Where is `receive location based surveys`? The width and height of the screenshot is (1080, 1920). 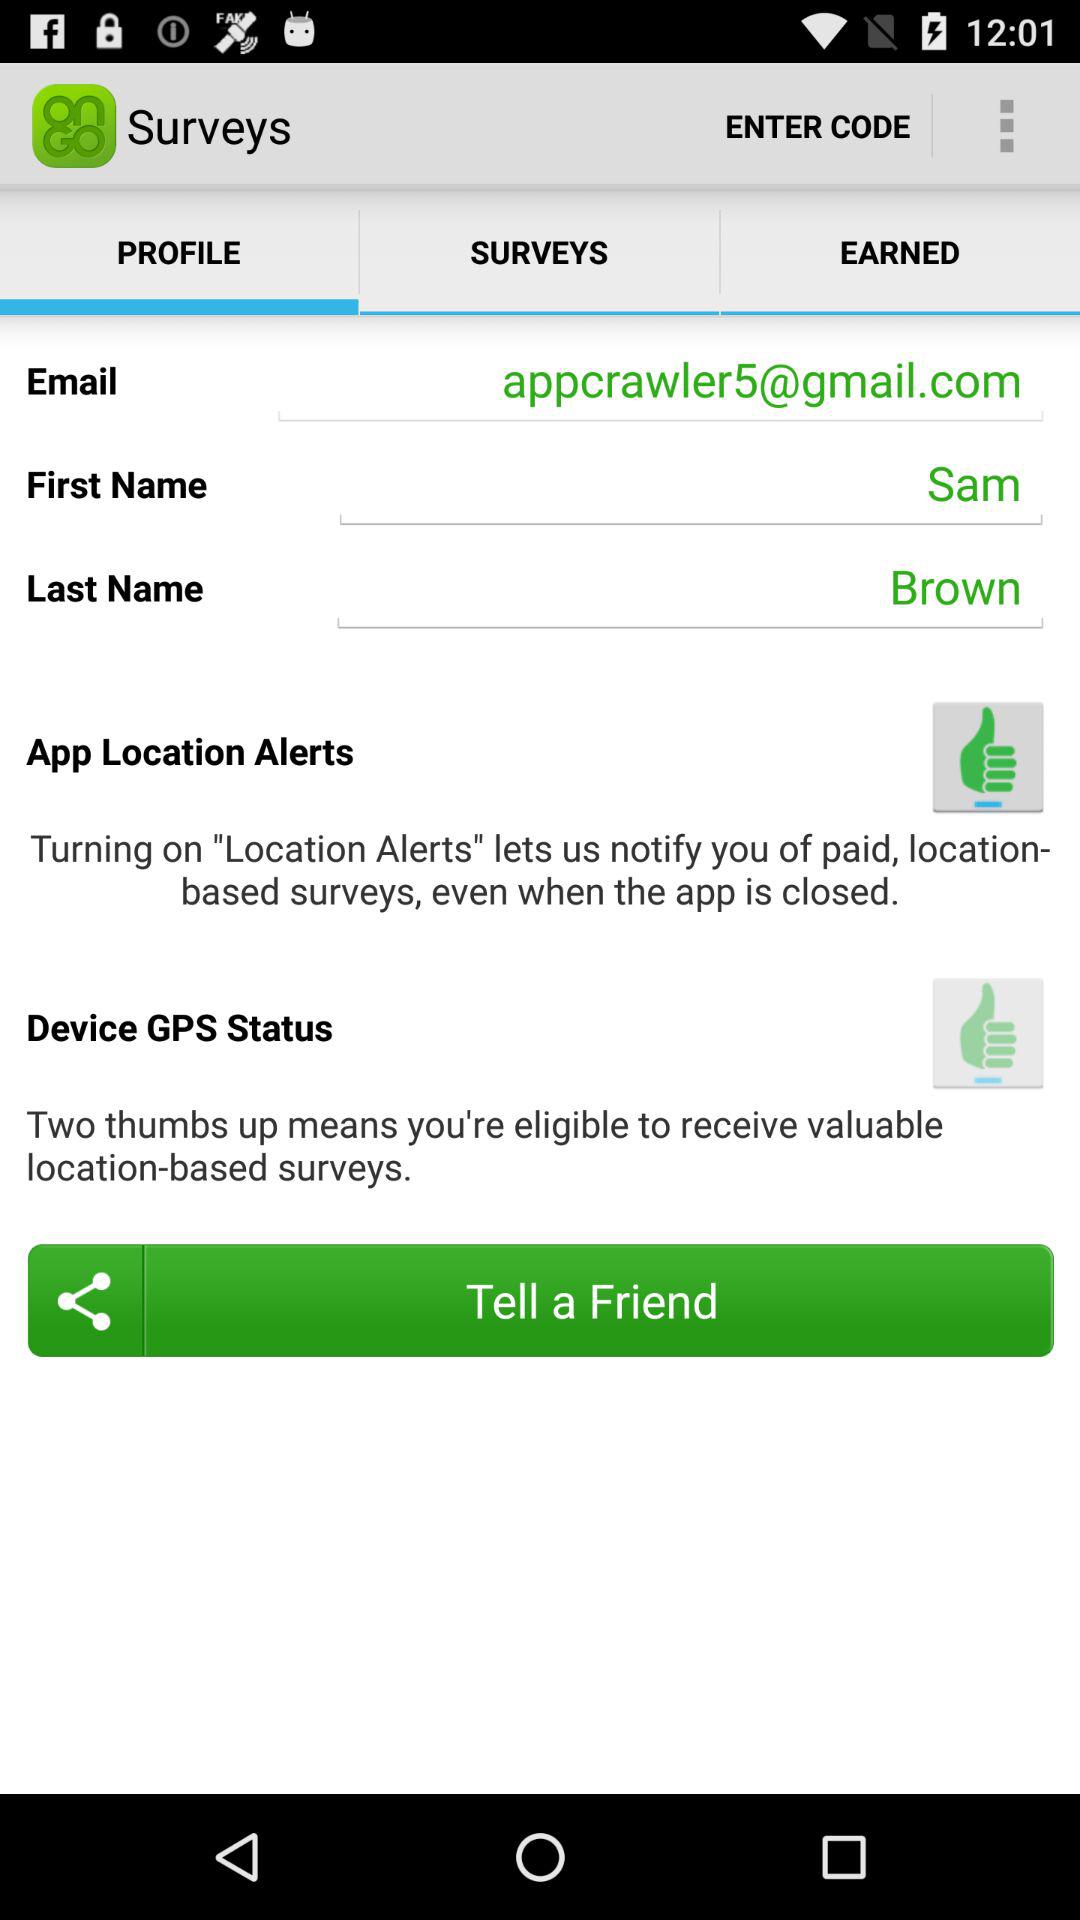
receive location based surveys is located at coordinates (988, 1032).